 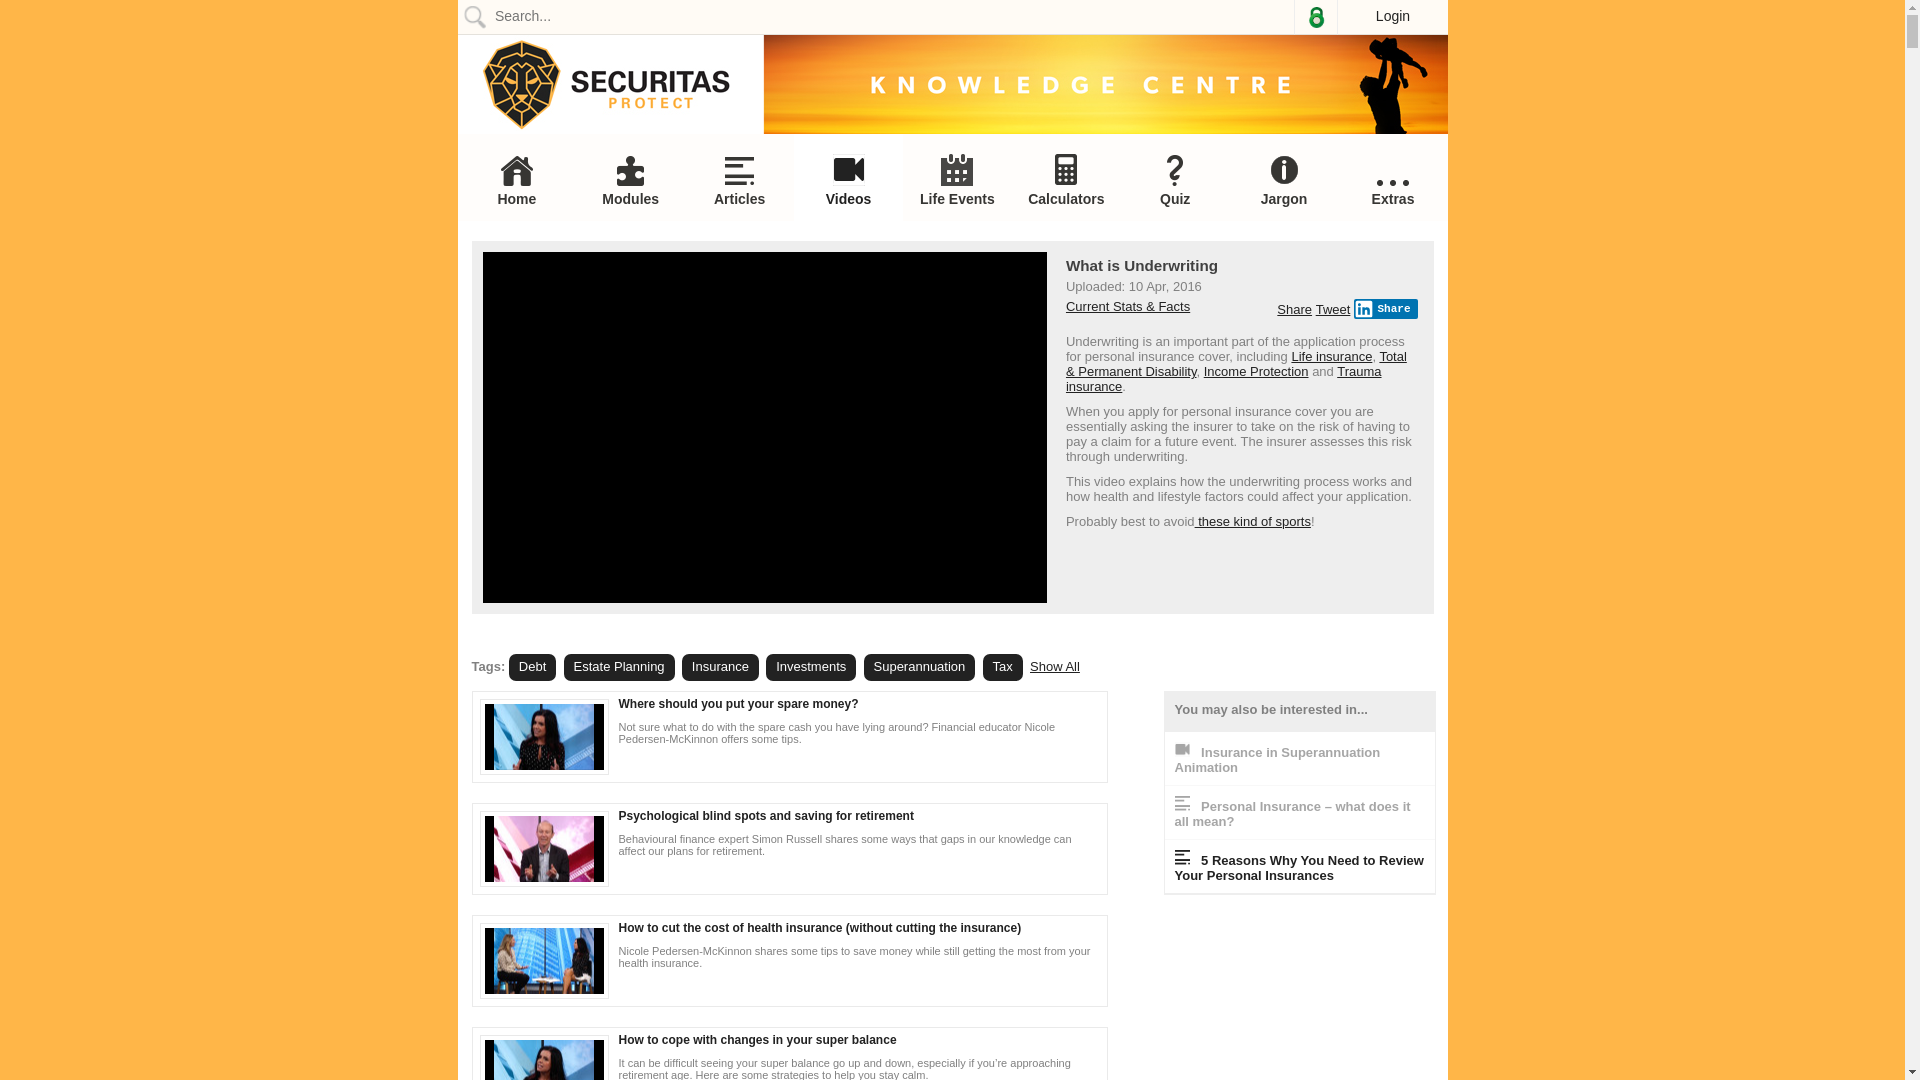 I want to click on Videos, so click(x=848, y=180).